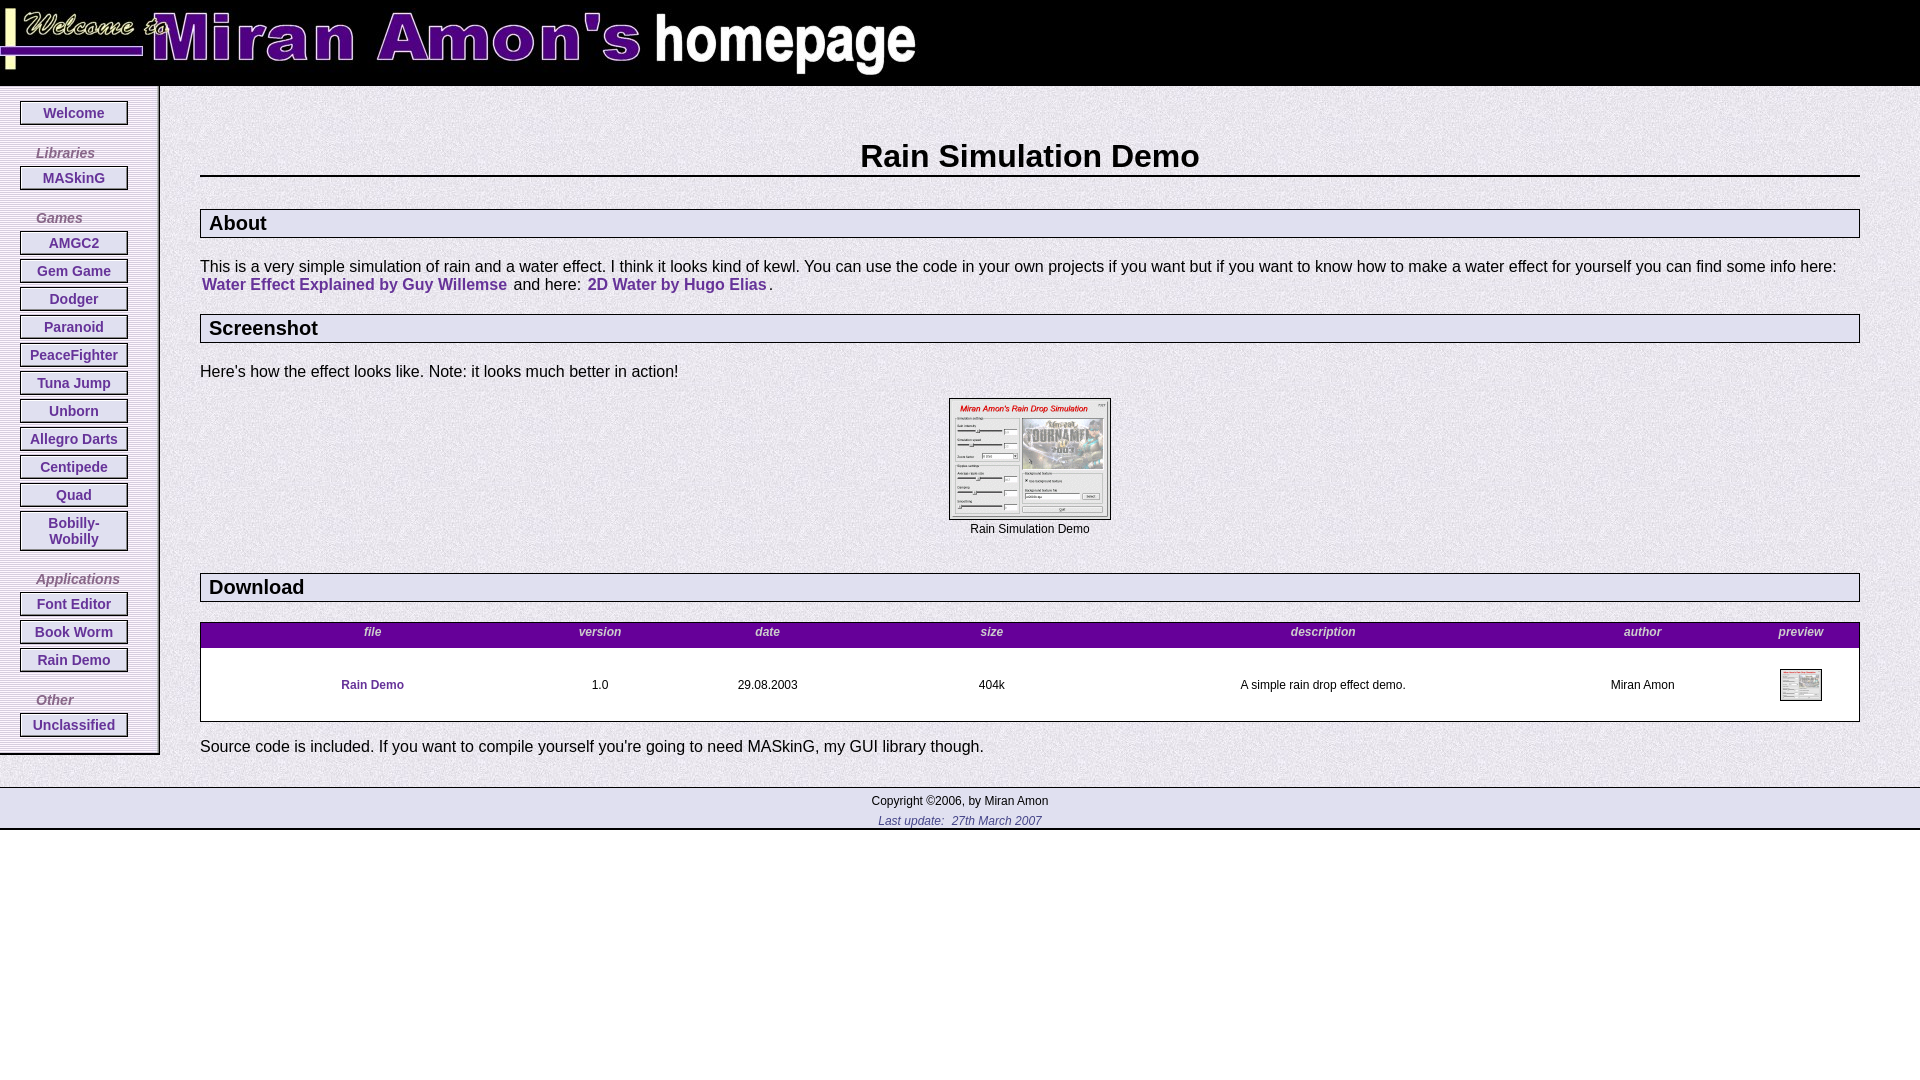 This screenshot has height=1080, width=1920. Describe the element at coordinates (74, 271) in the screenshot. I see `Gem Game` at that location.